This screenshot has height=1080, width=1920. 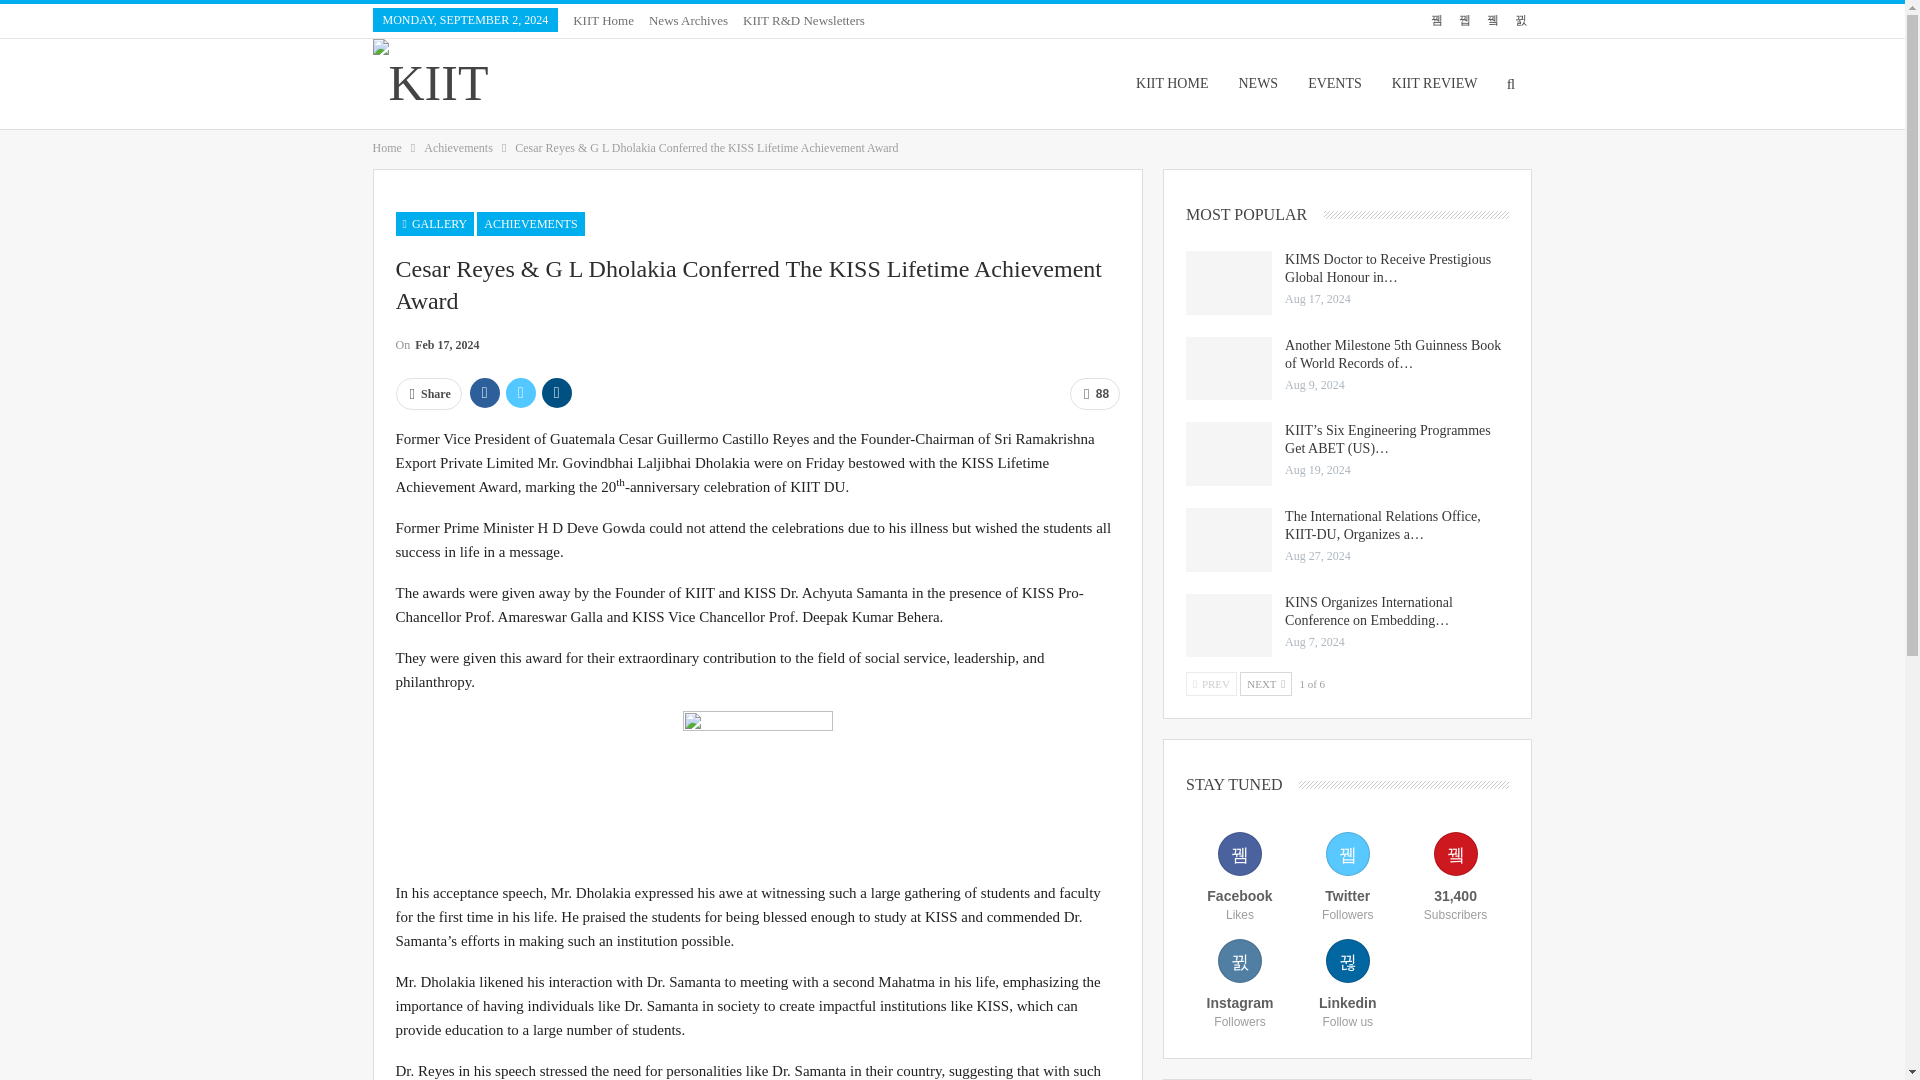 What do you see at coordinates (1334, 83) in the screenshot?
I see `EVENTS` at bounding box center [1334, 83].